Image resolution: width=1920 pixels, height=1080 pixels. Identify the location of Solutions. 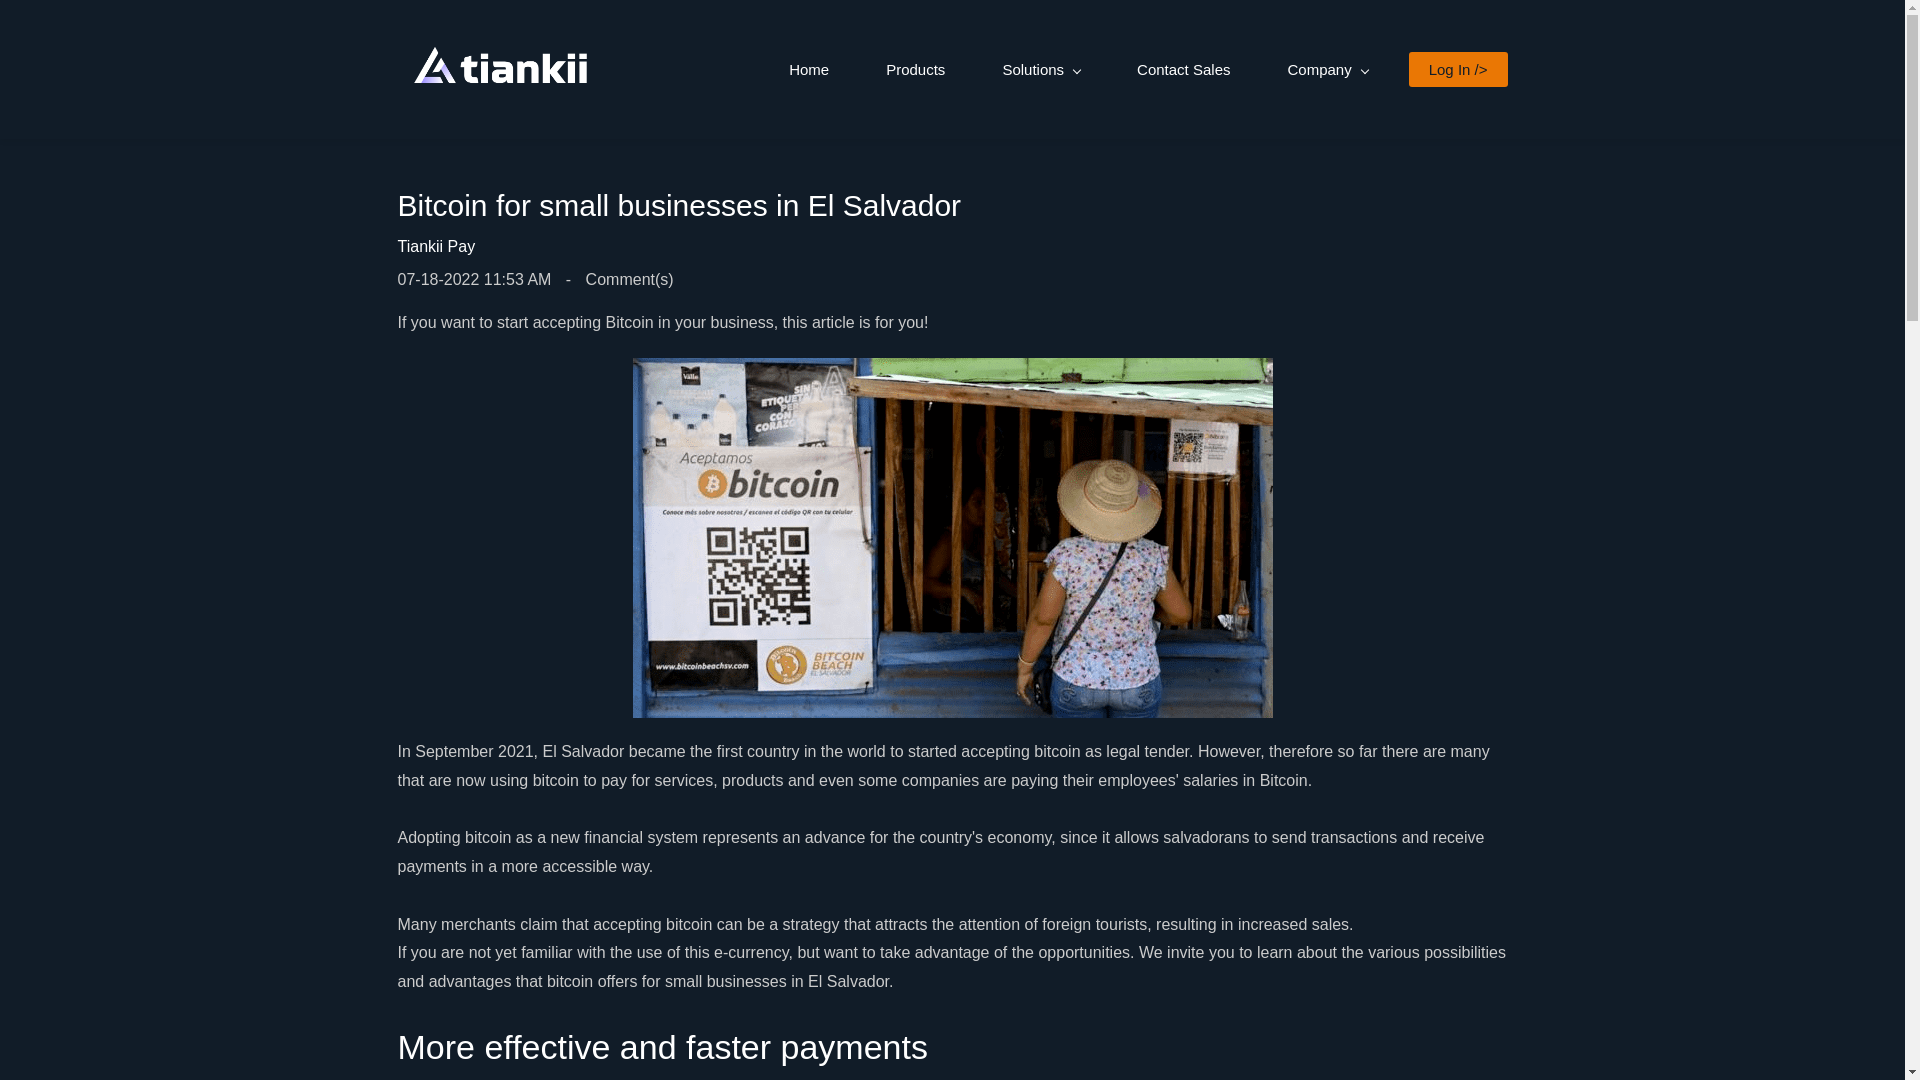
(1041, 70).